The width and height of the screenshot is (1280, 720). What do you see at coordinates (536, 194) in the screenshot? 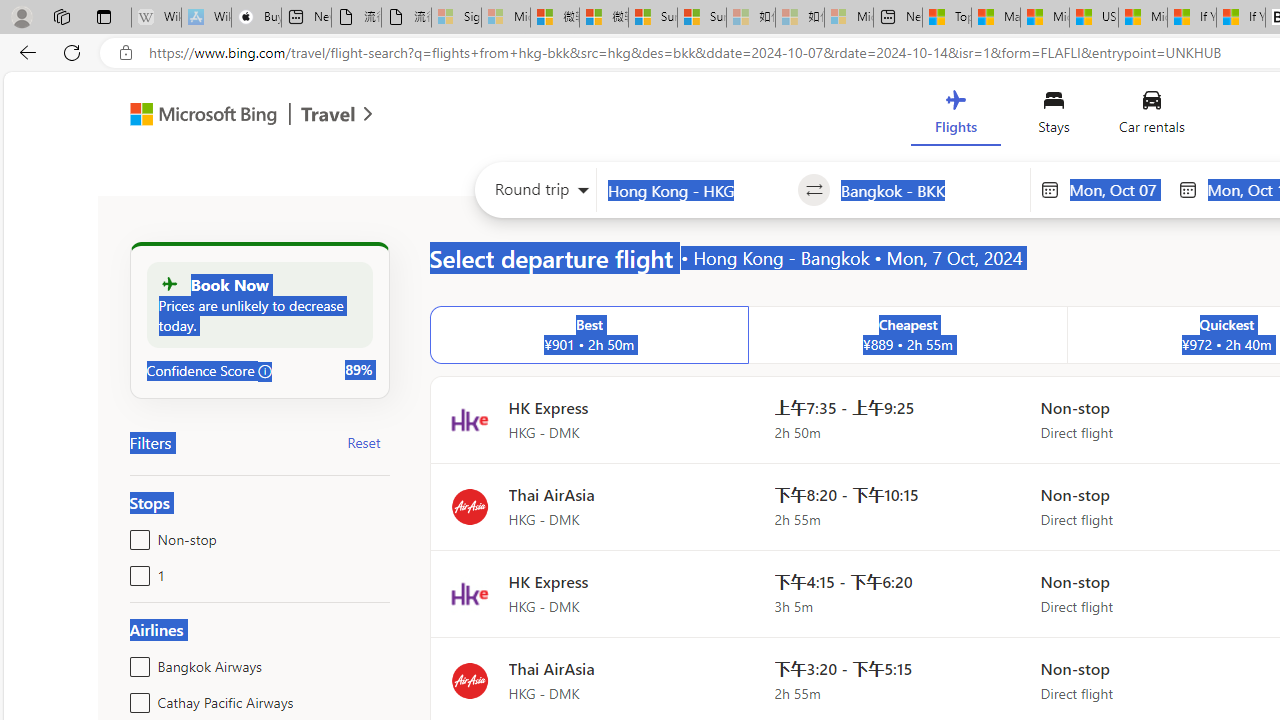
I see `Select trip type` at bounding box center [536, 194].